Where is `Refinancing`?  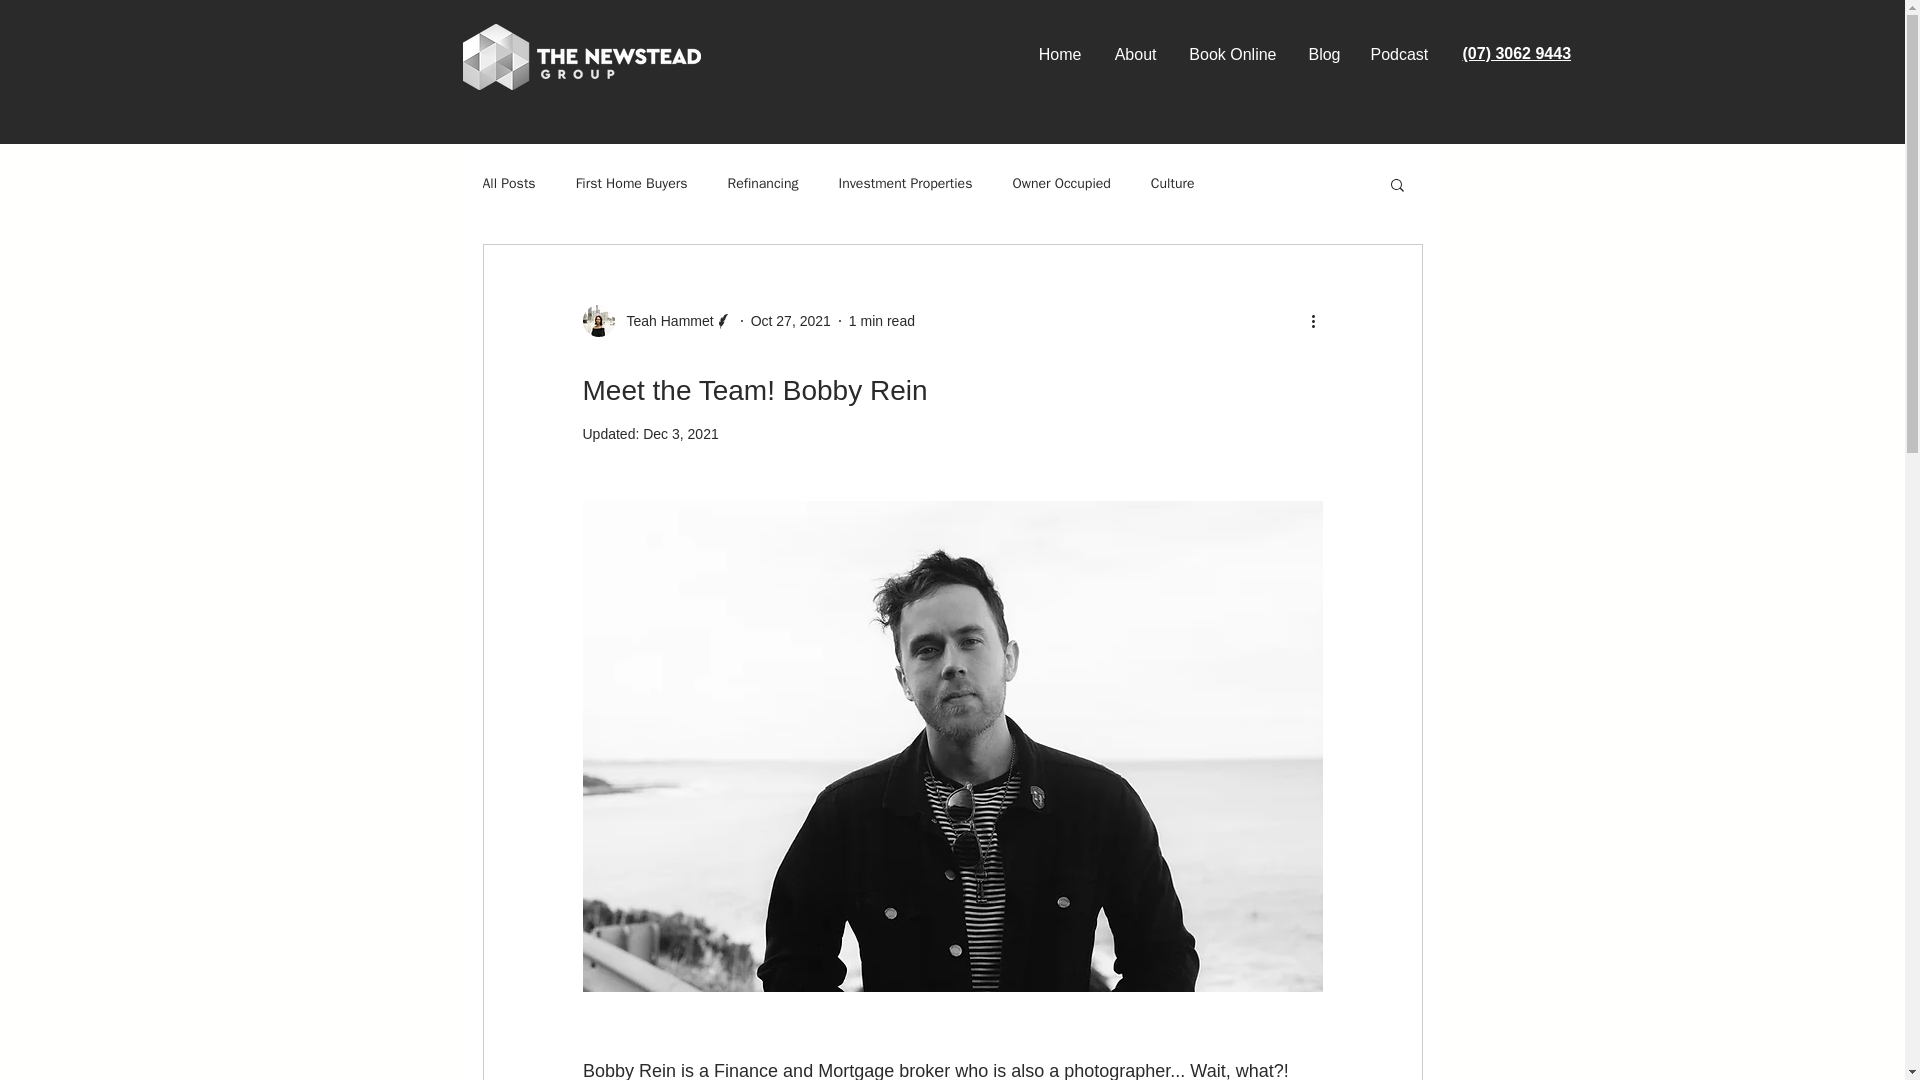
Refinancing is located at coordinates (762, 184).